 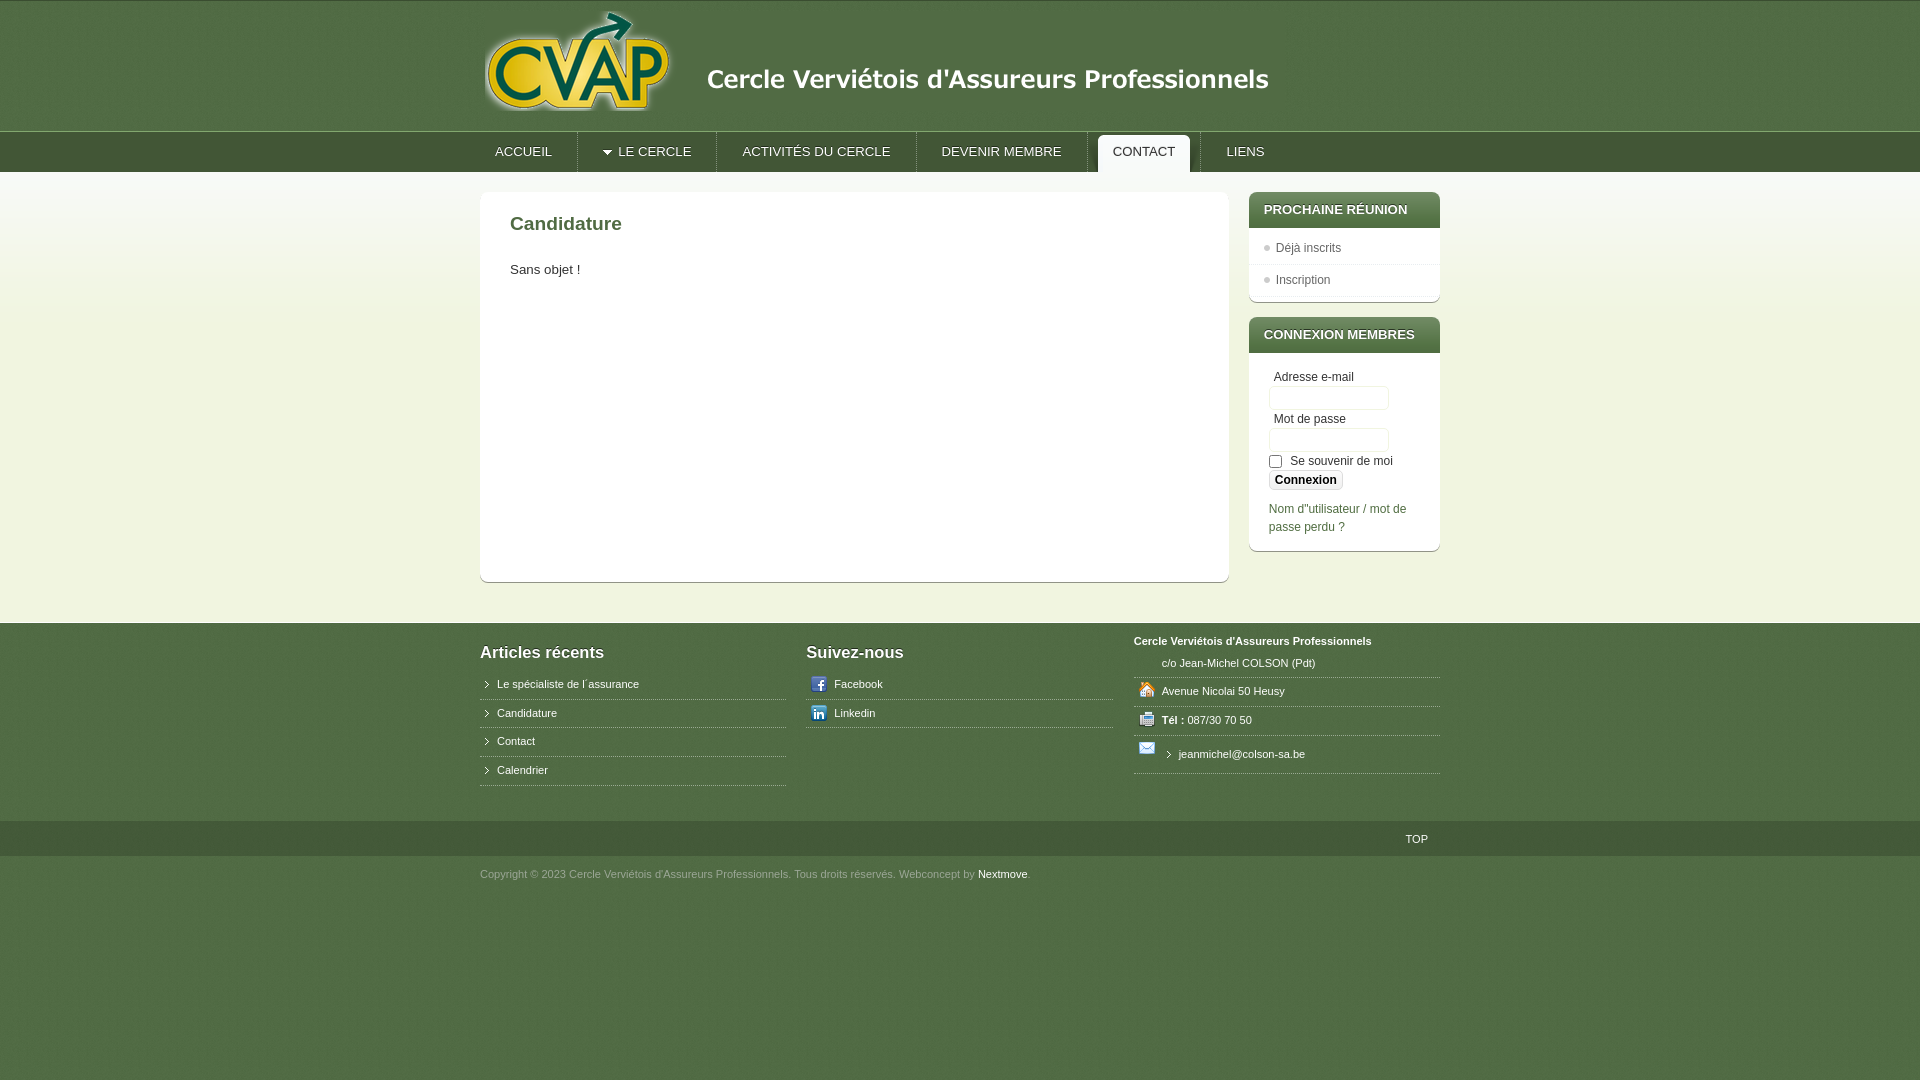 I want to click on Connexion, so click(x=1306, y=480).